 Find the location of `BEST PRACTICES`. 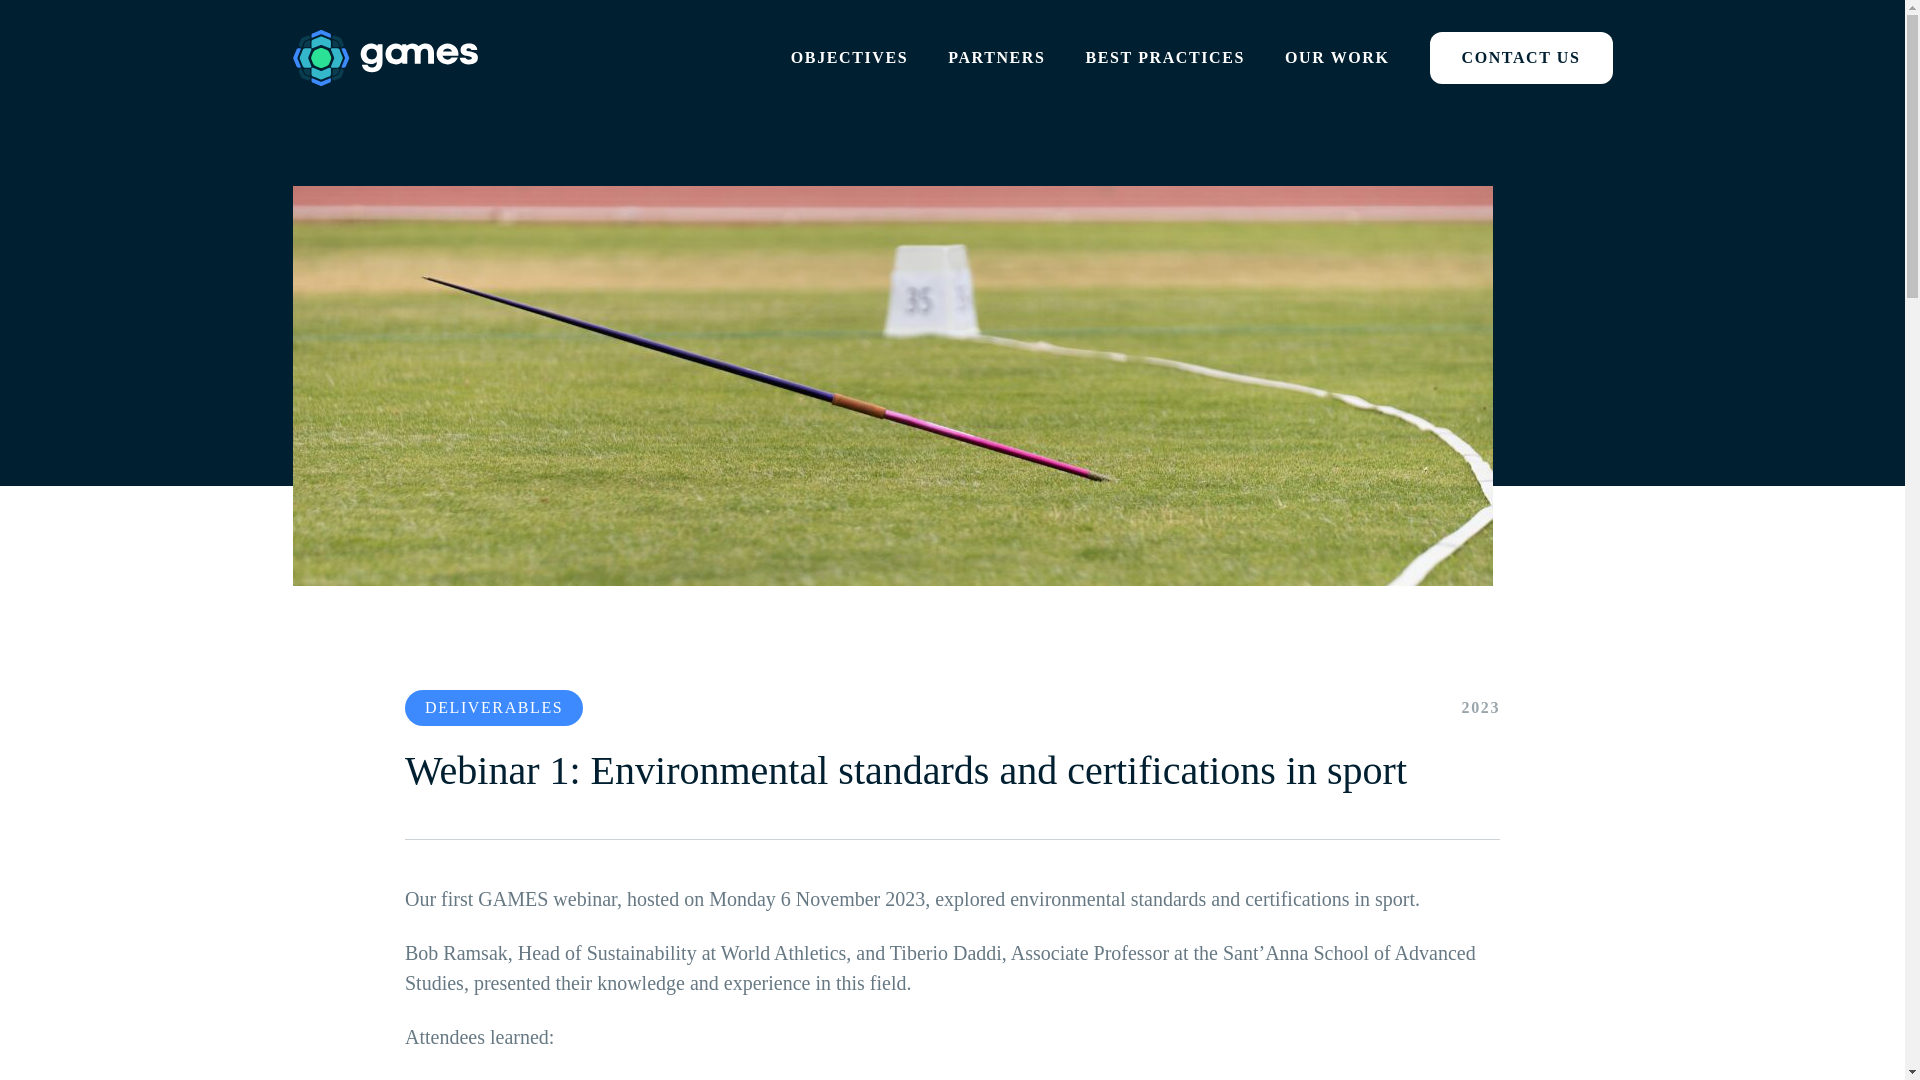

BEST PRACTICES is located at coordinates (1166, 56).